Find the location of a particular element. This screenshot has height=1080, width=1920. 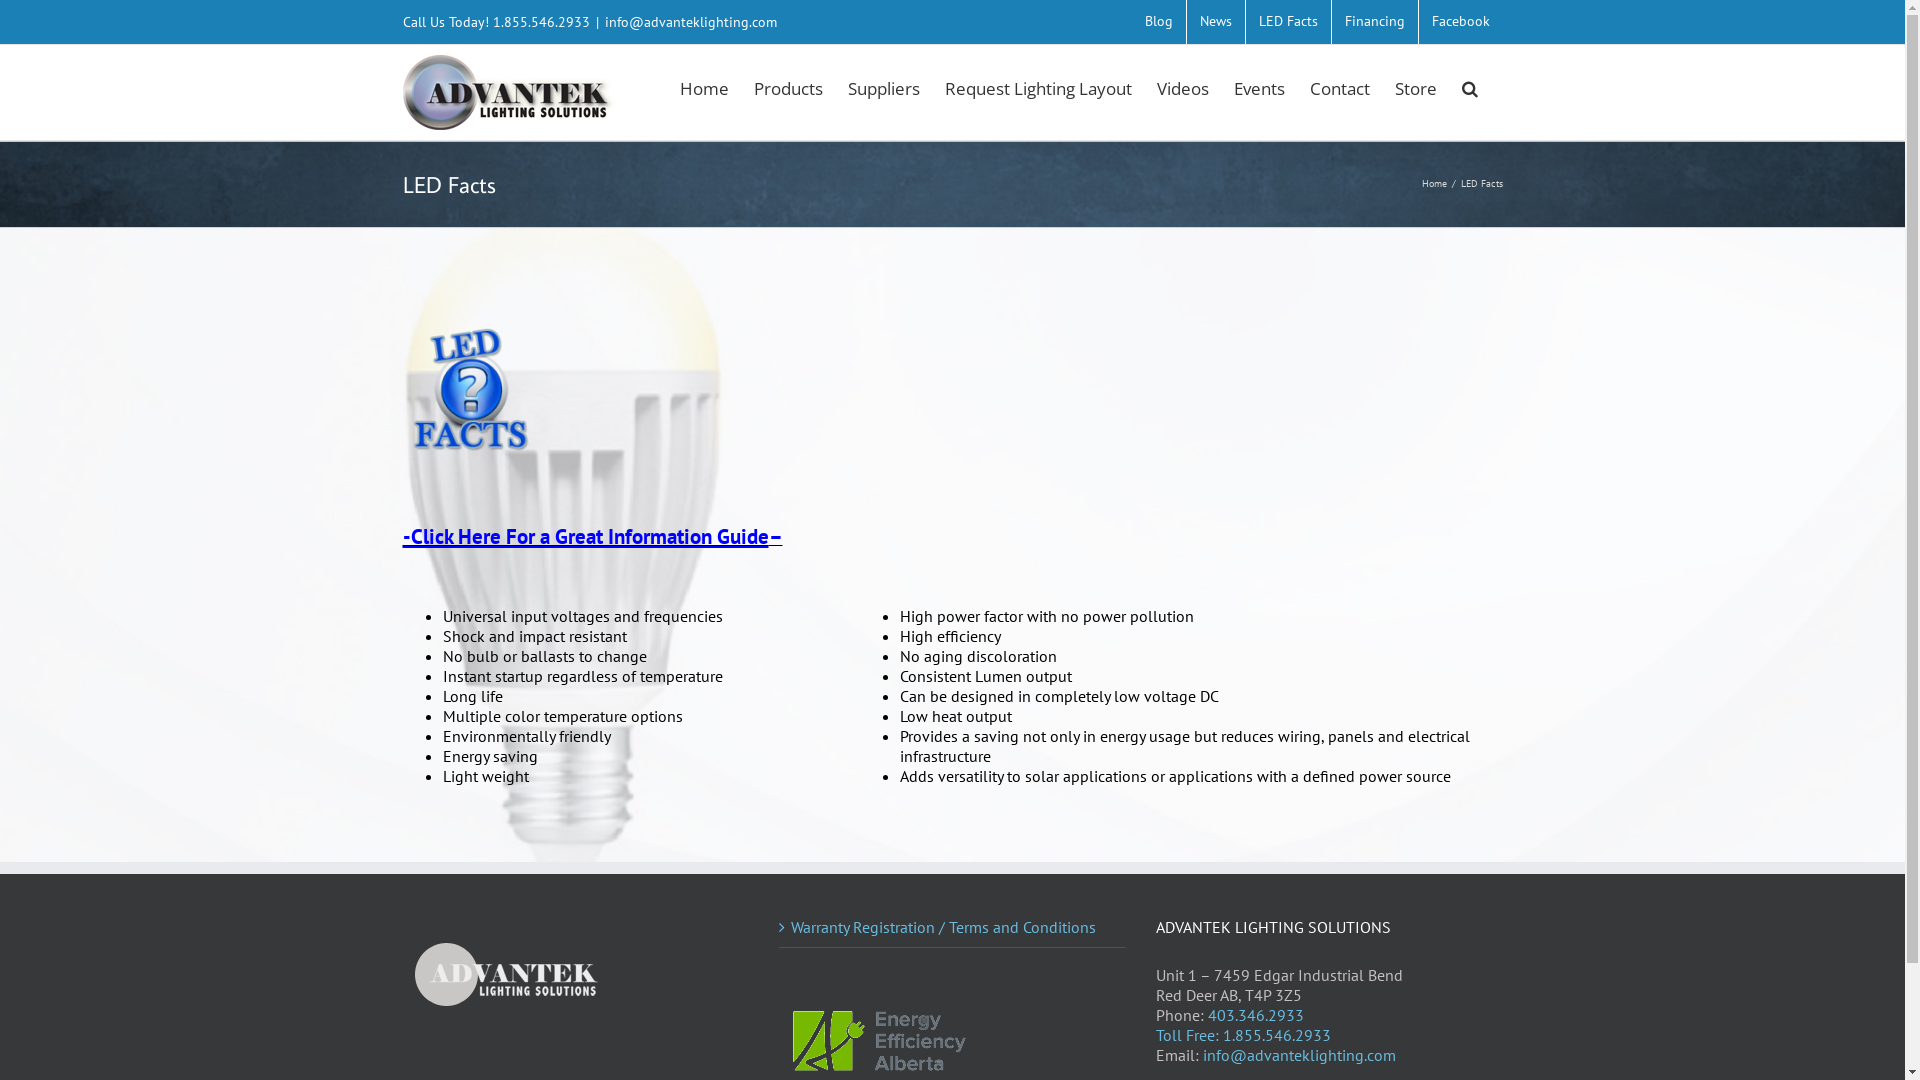

-Click Here For a Great Information Guide is located at coordinates (585, 536).